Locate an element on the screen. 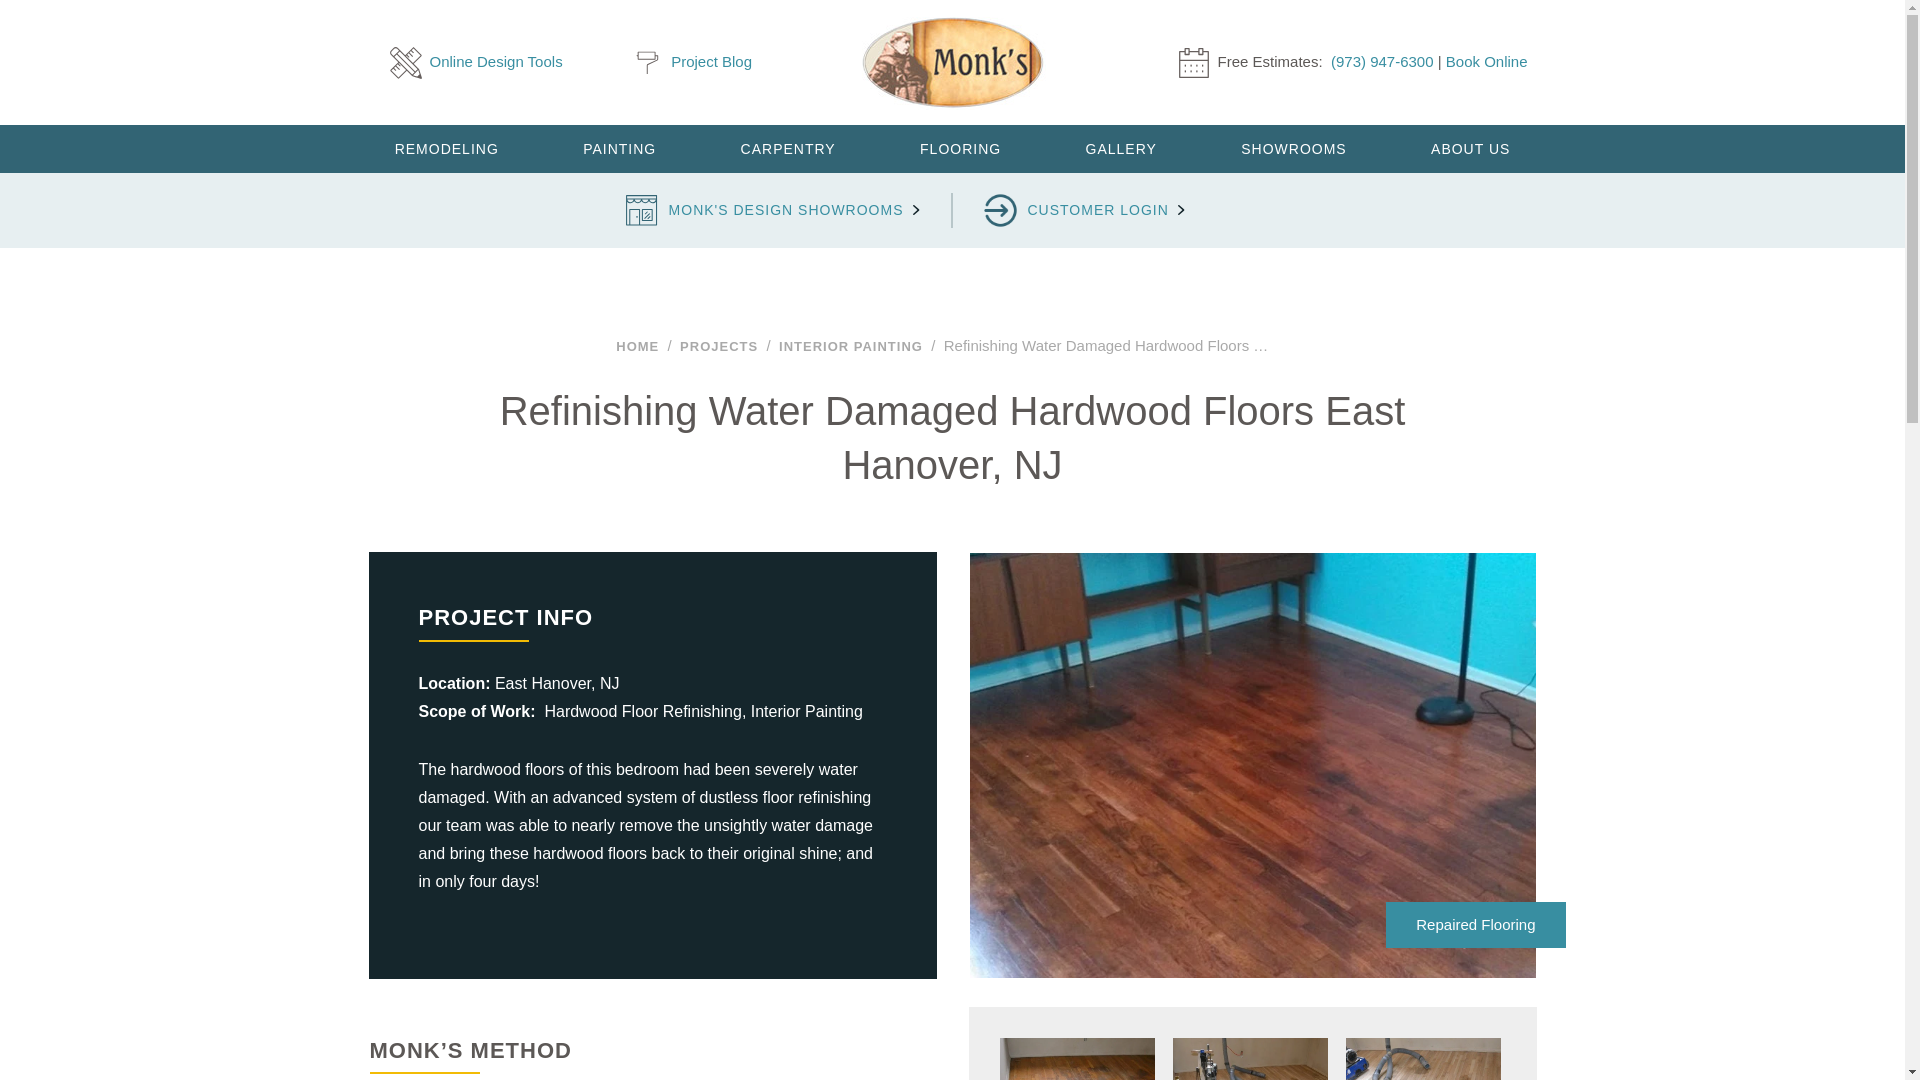 This screenshot has height=1080, width=1920. CARPENTRY is located at coordinates (788, 148).